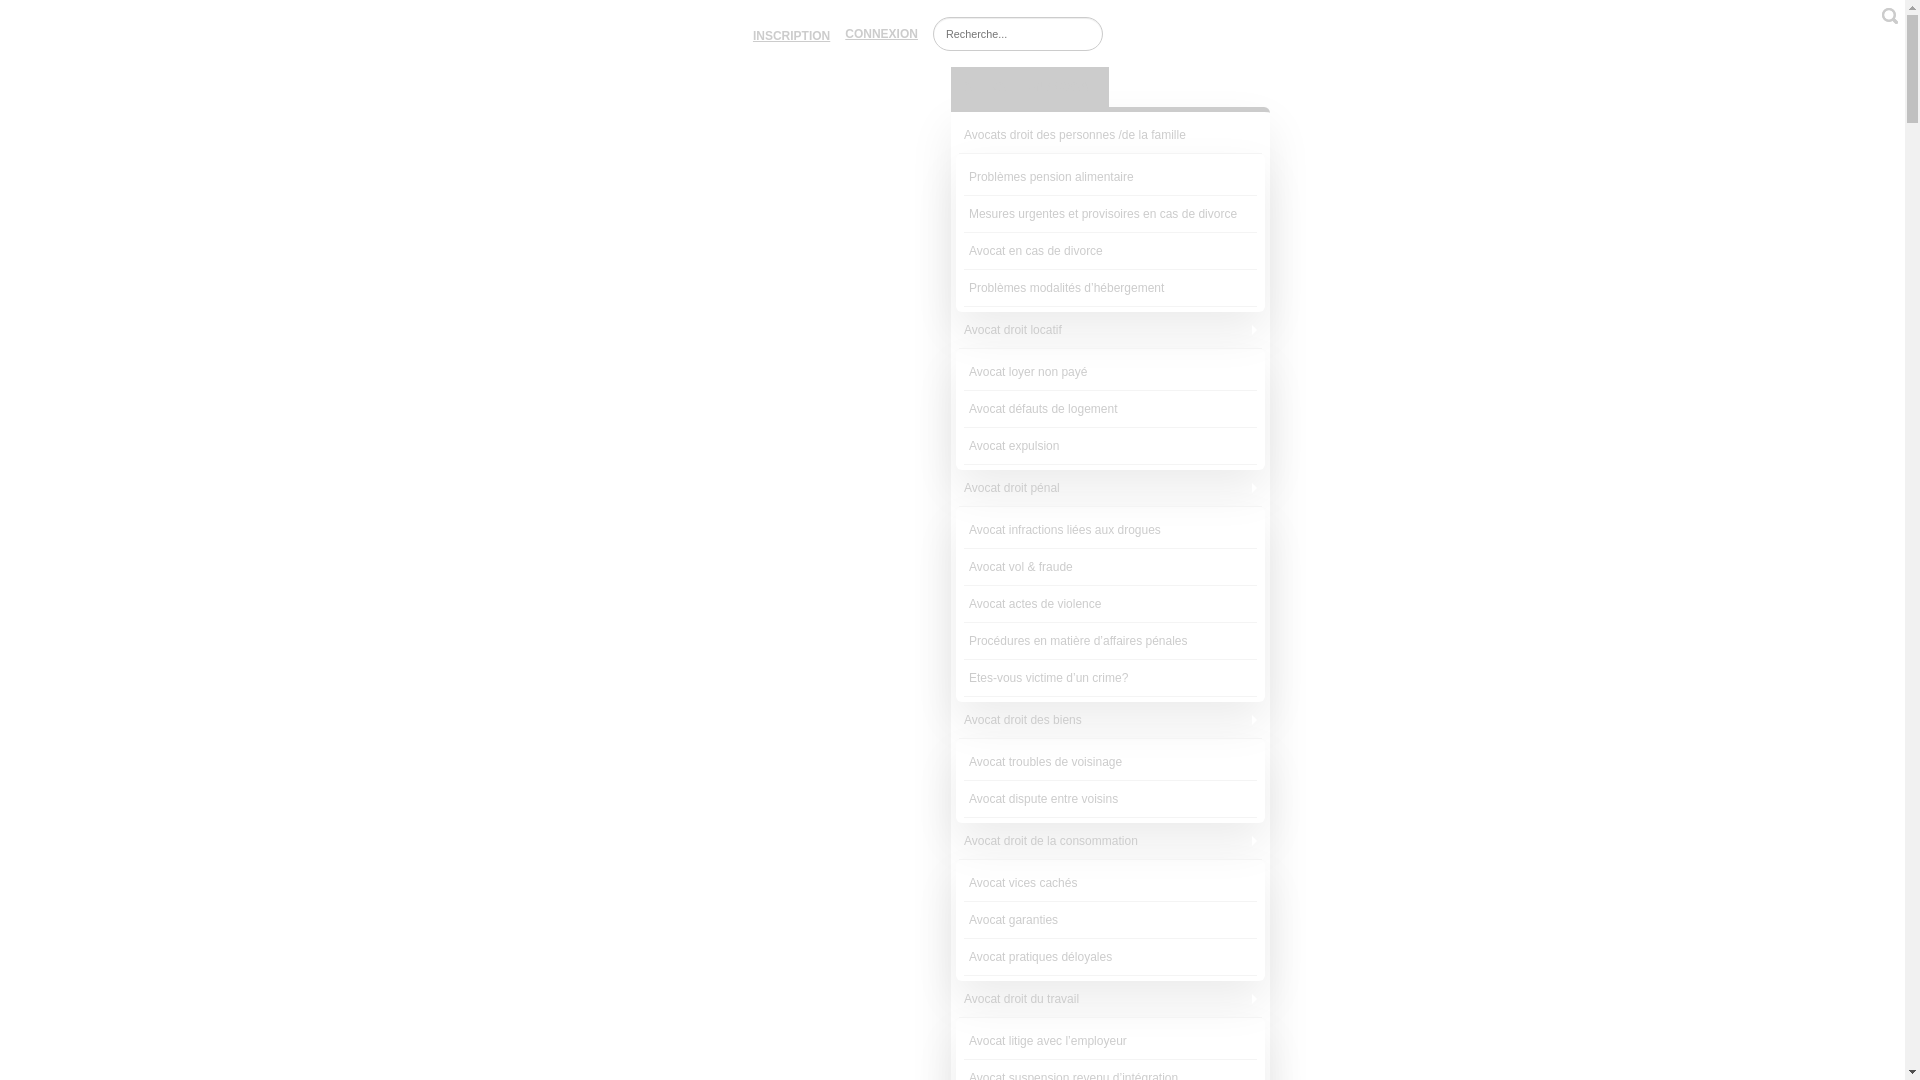 This screenshot has height=1080, width=1920. Describe the element at coordinates (1030, 87) in the screenshot. I see `CHERCHE UN AVOCAT` at that location.